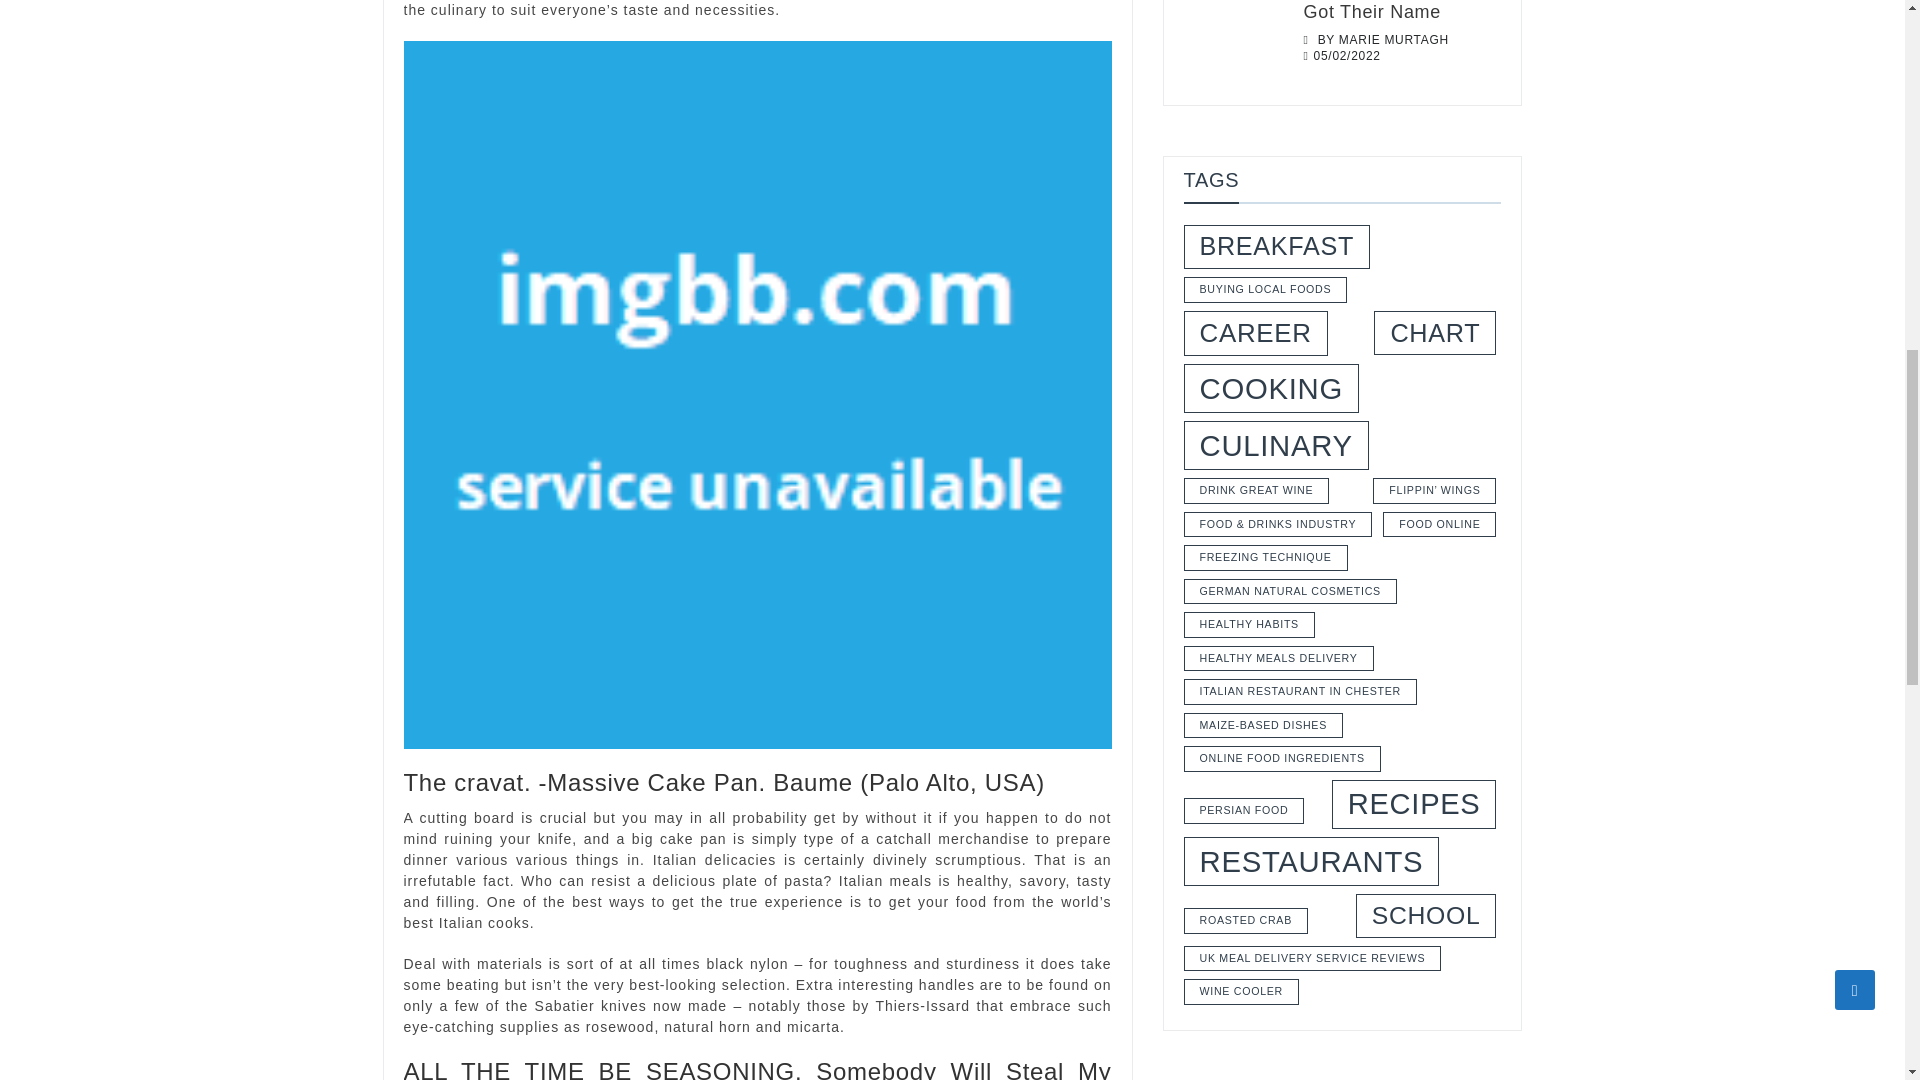 The image size is (1920, 1080). What do you see at coordinates (1272, 388) in the screenshot?
I see `COOKING` at bounding box center [1272, 388].